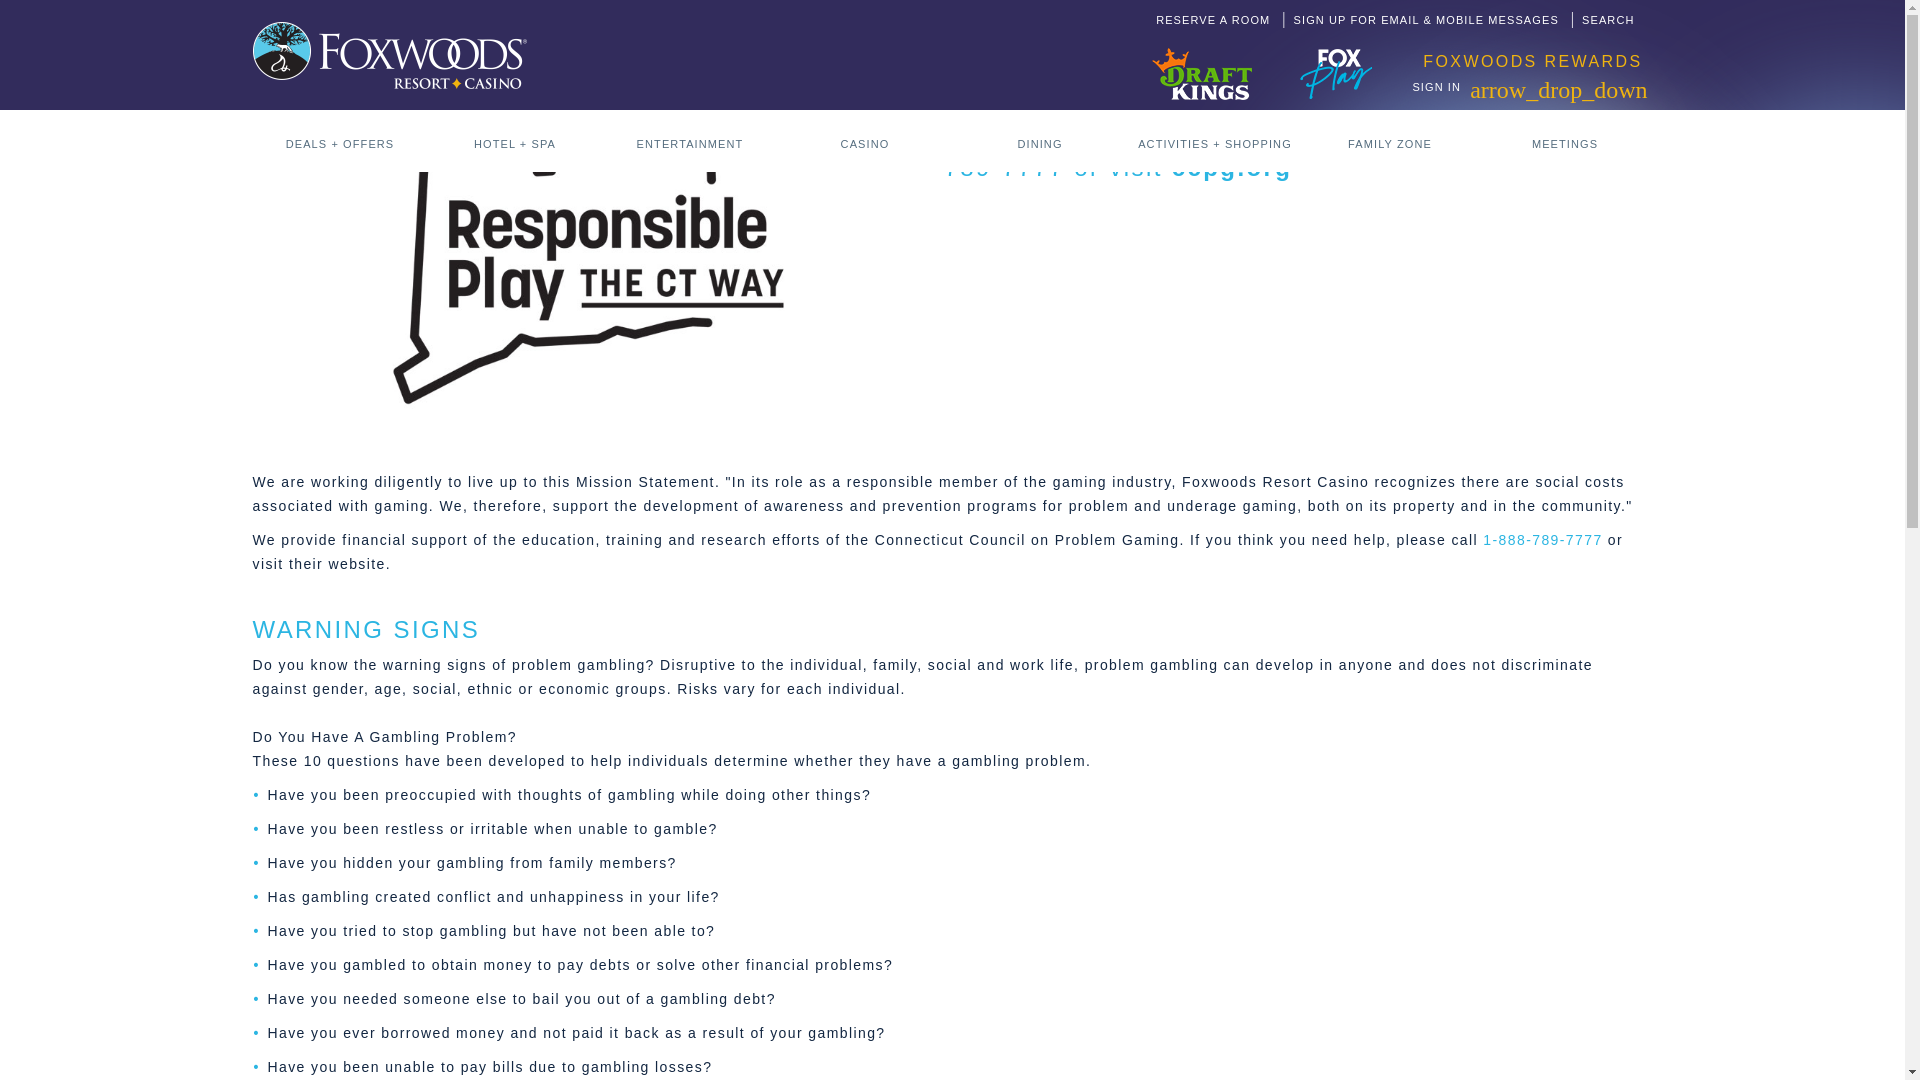 The image size is (1920, 1080). Describe the element at coordinates (1532, 61) in the screenshot. I see `Foxwoods Rewards` at that location.